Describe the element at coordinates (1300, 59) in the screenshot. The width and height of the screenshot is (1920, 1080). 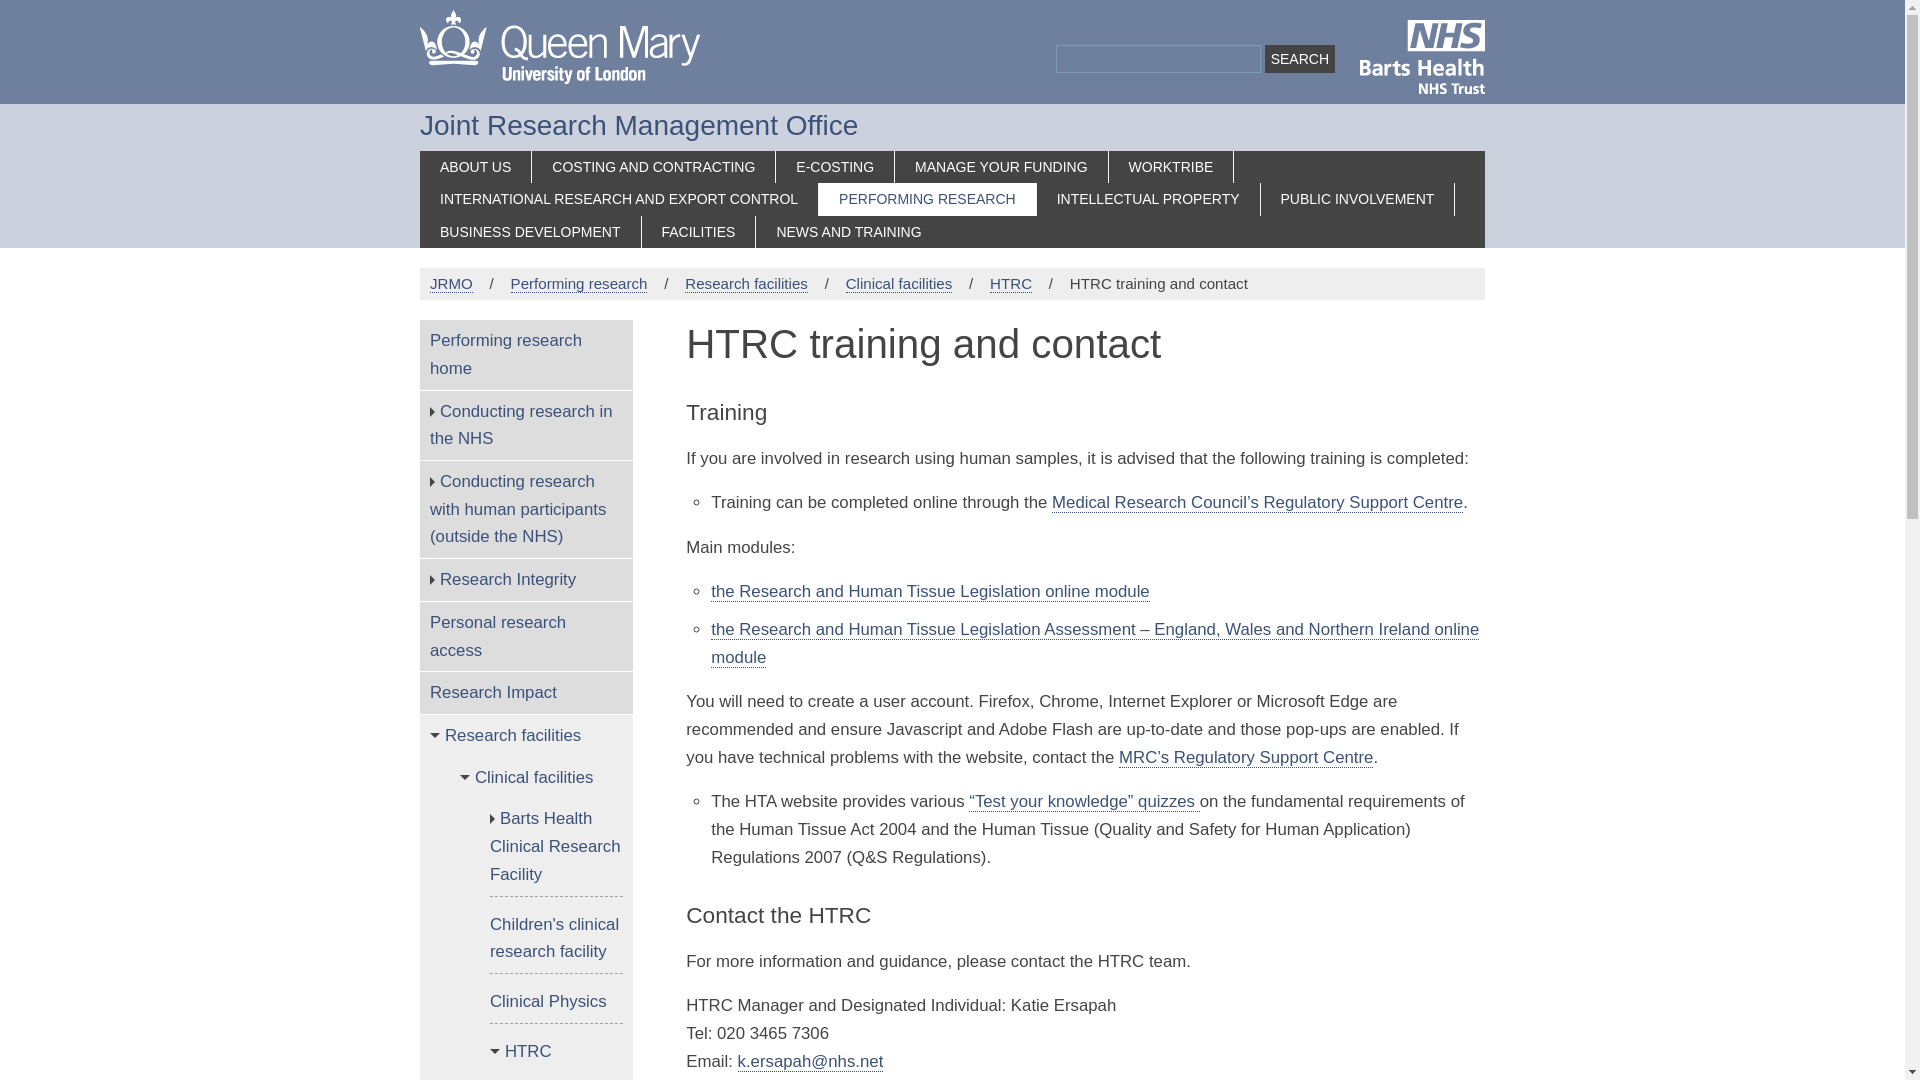
I see `Search` at that location.